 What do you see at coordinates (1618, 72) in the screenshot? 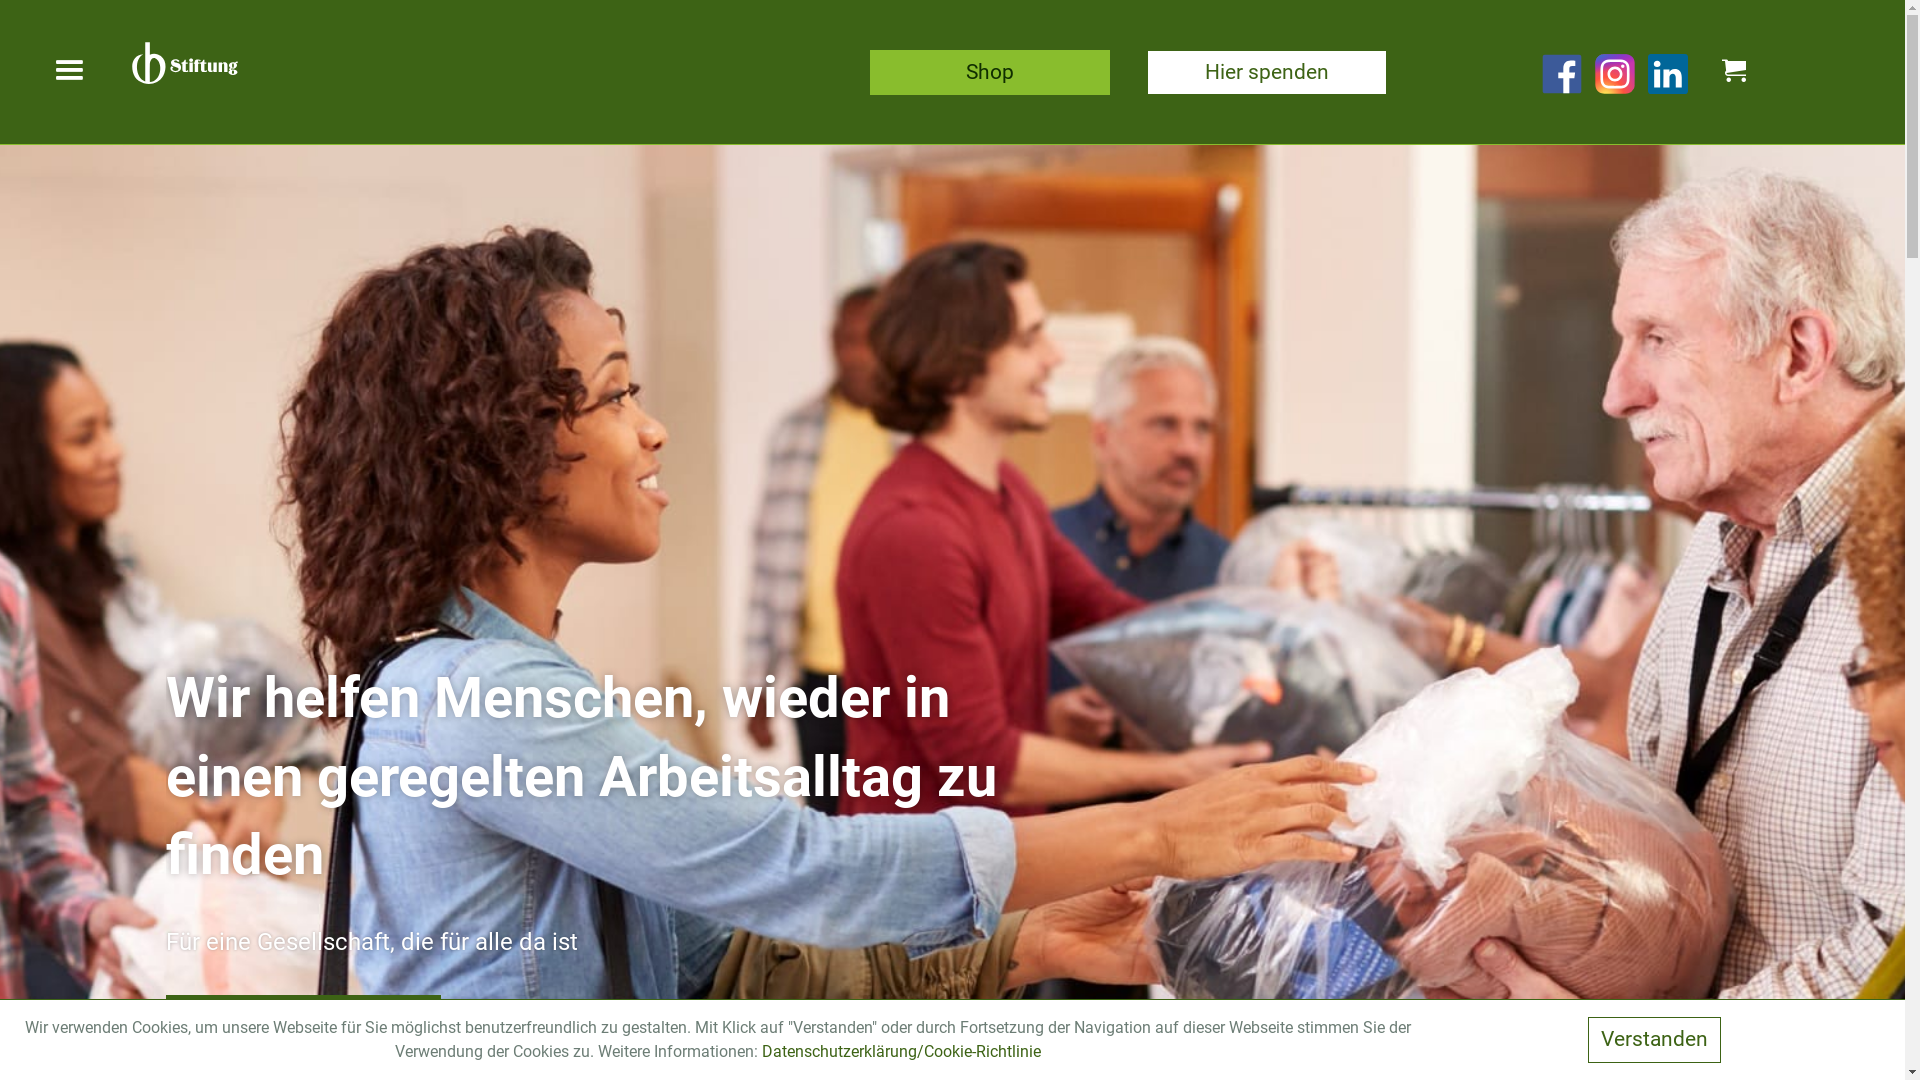
I see `Instagram-Link` at bounding box center [1618, 72].